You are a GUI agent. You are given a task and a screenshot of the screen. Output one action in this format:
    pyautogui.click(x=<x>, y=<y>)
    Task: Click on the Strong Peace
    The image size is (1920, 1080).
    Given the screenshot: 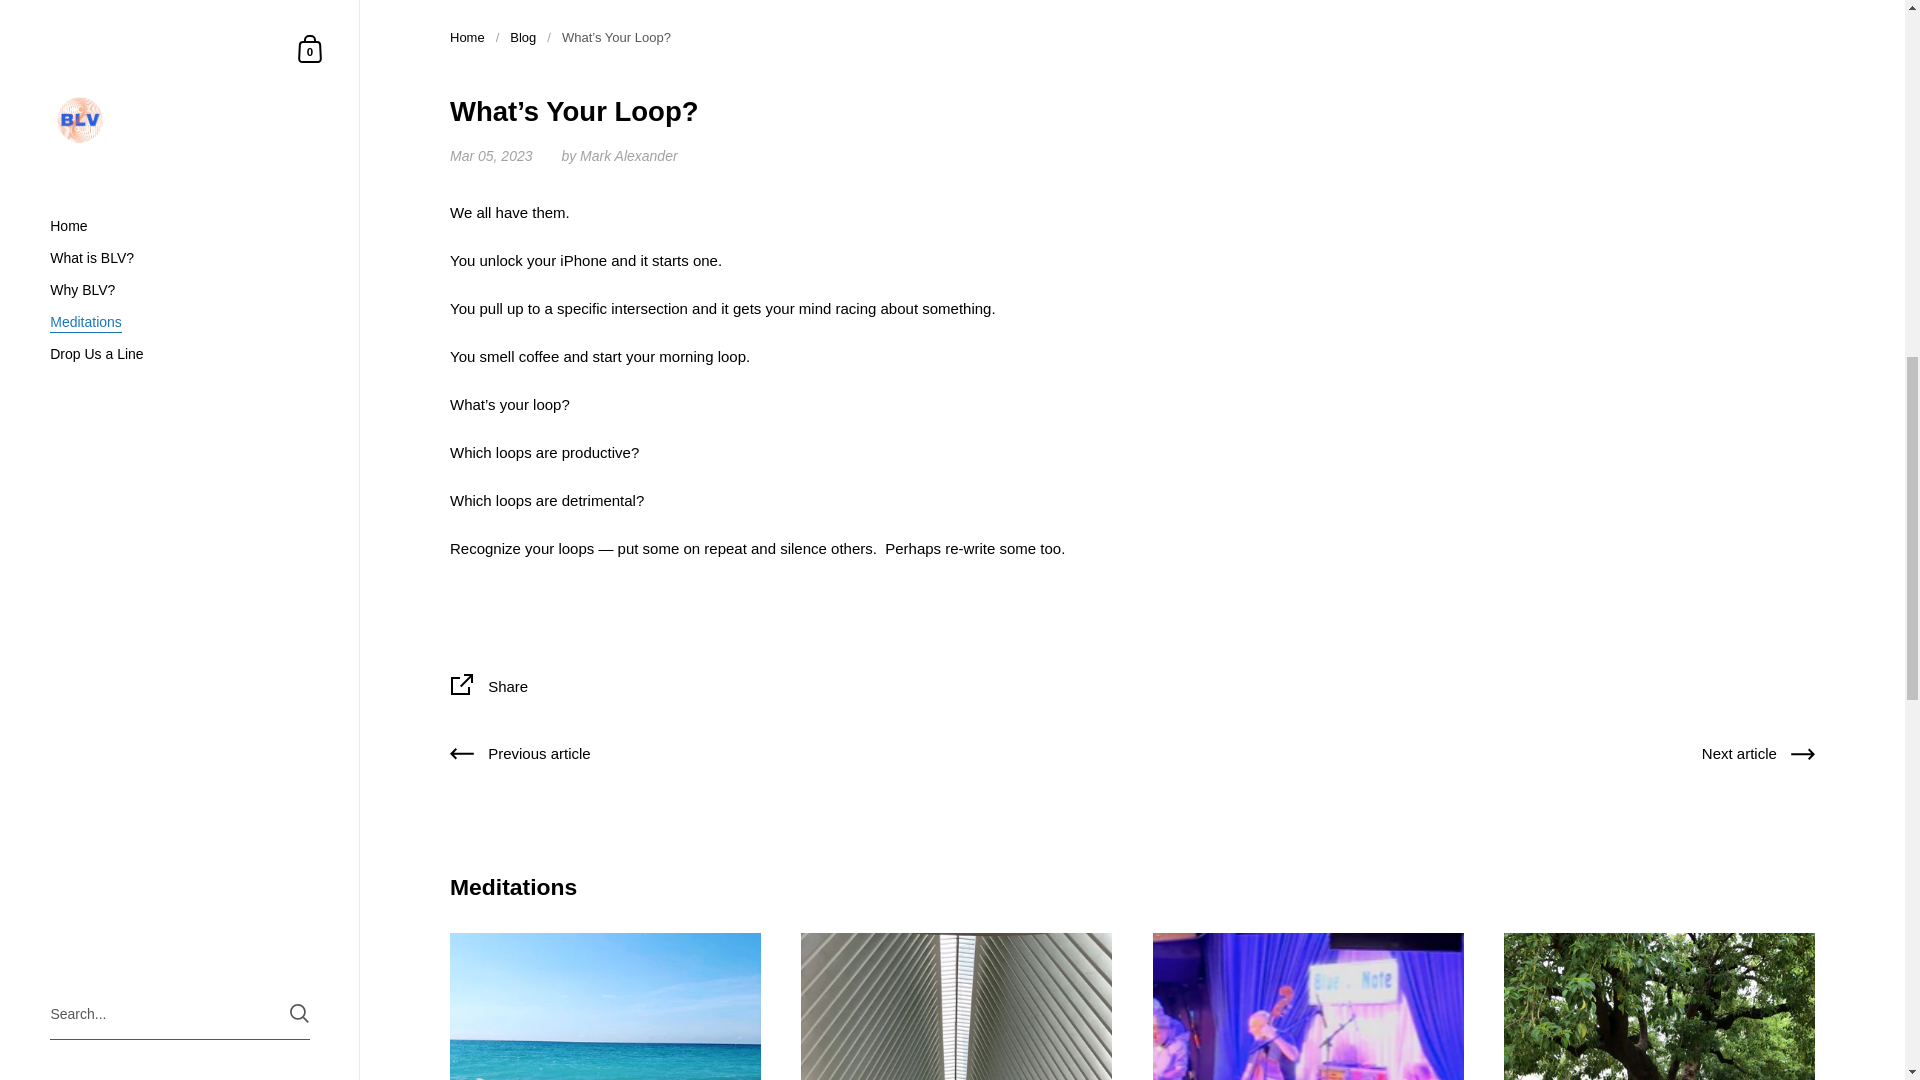 What is the action you would take?
    pyautogui.click(x=1658, y=1006)
    